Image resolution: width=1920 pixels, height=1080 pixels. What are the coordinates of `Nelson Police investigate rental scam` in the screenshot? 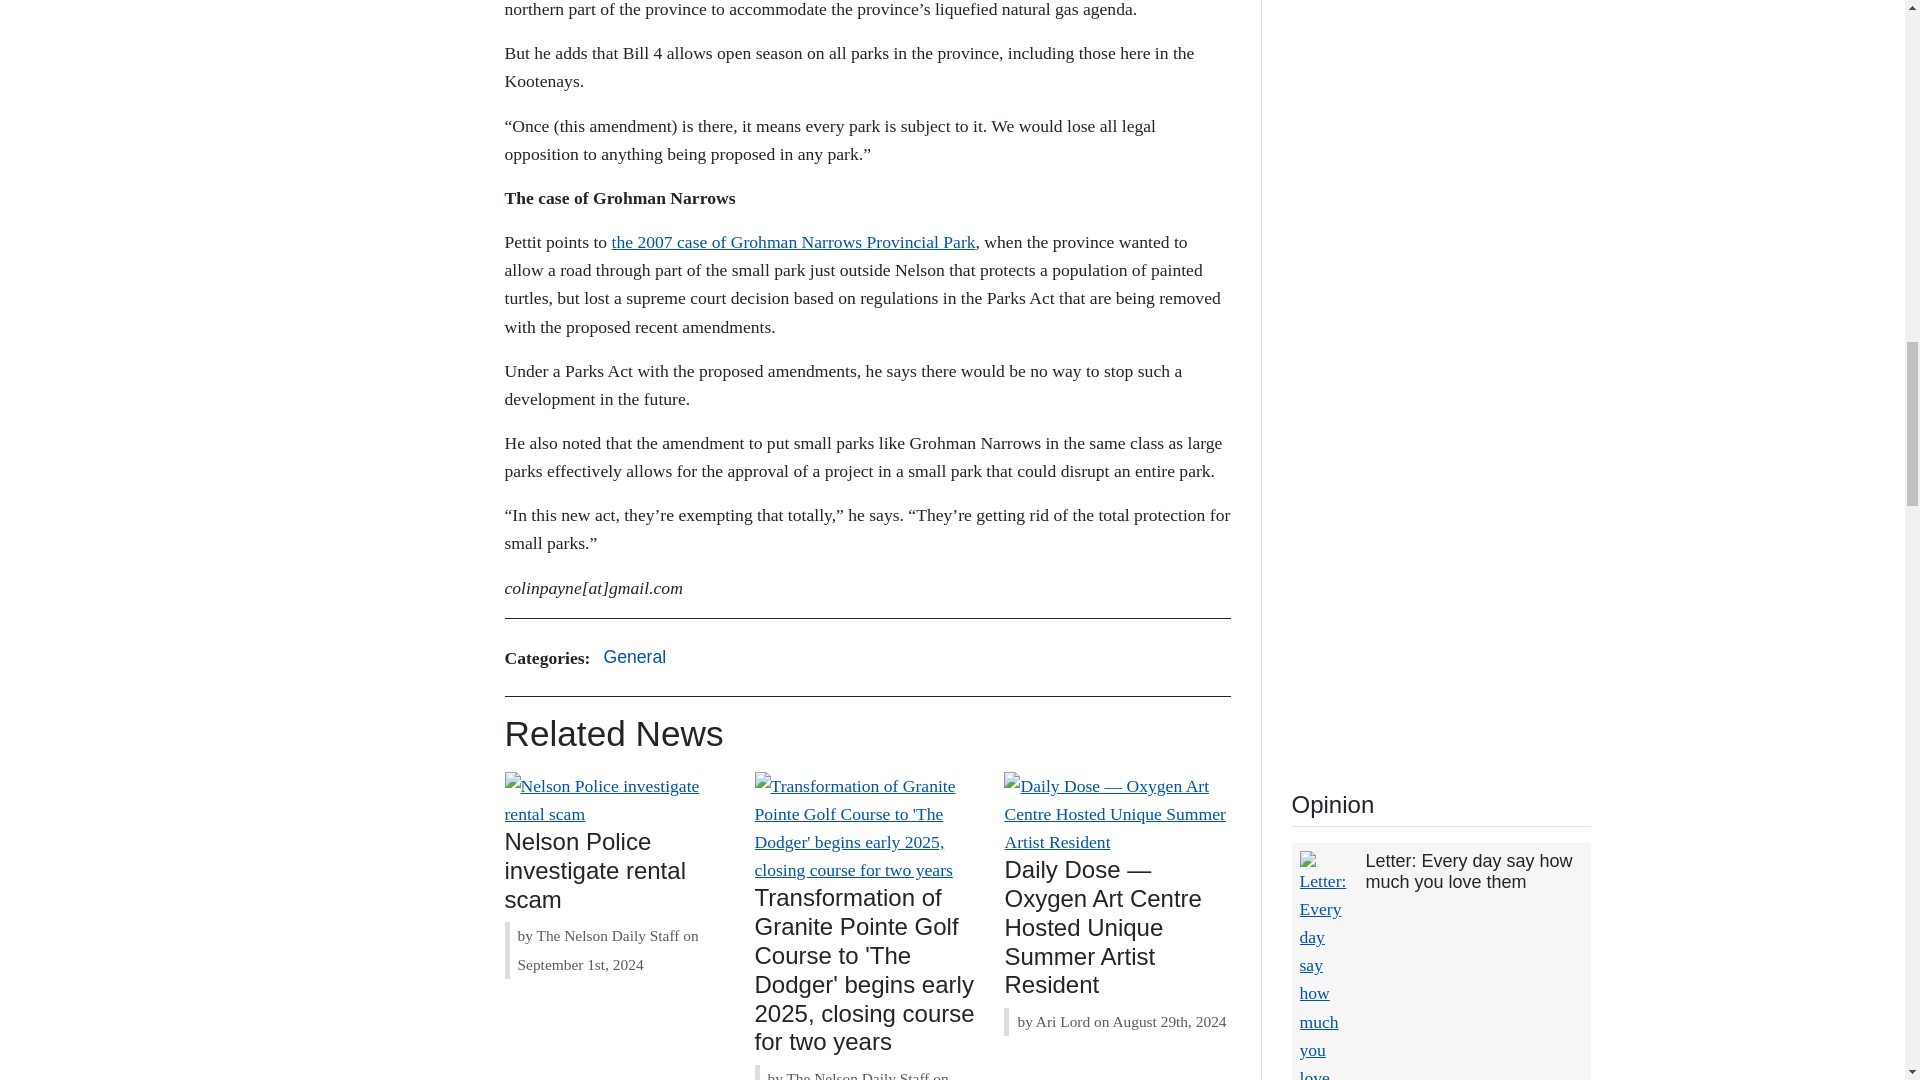 It's located at (594, 870).